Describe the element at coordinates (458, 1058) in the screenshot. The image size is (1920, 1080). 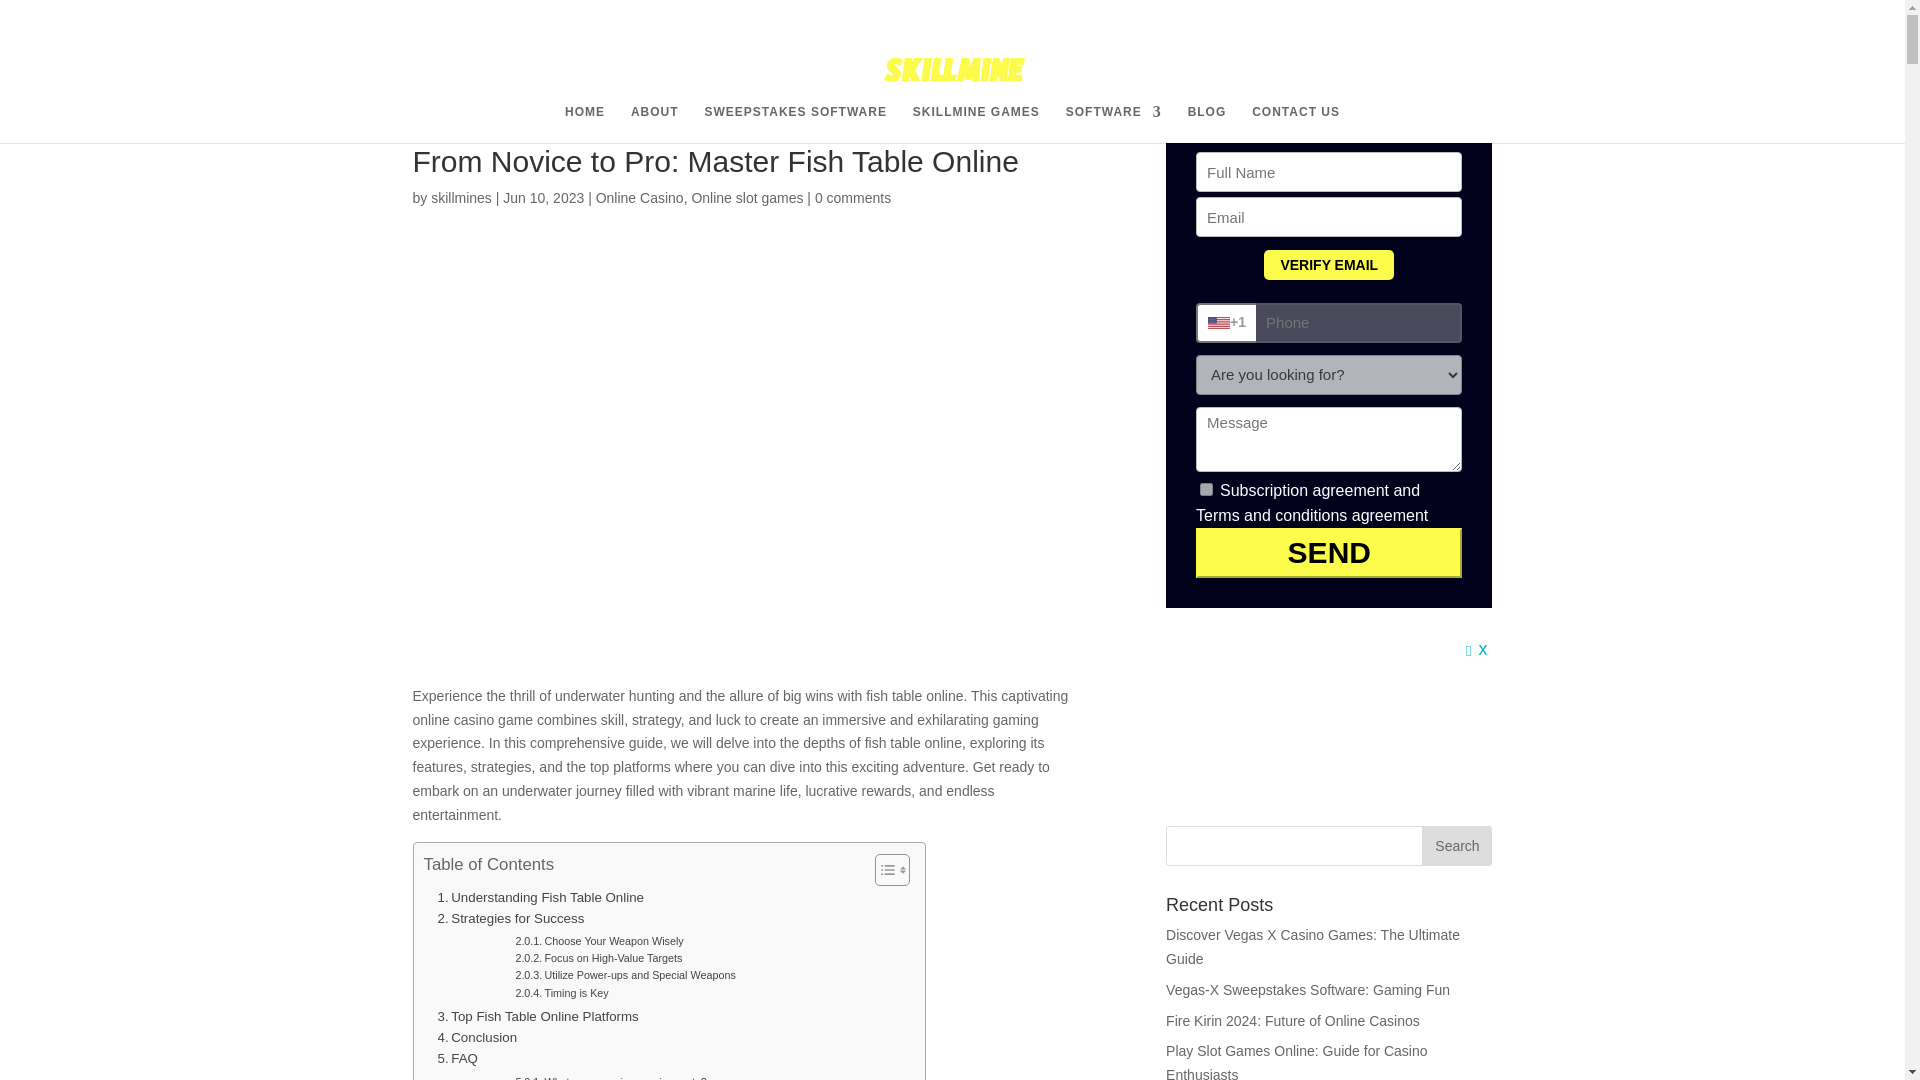
I see `FAQ` at that location.